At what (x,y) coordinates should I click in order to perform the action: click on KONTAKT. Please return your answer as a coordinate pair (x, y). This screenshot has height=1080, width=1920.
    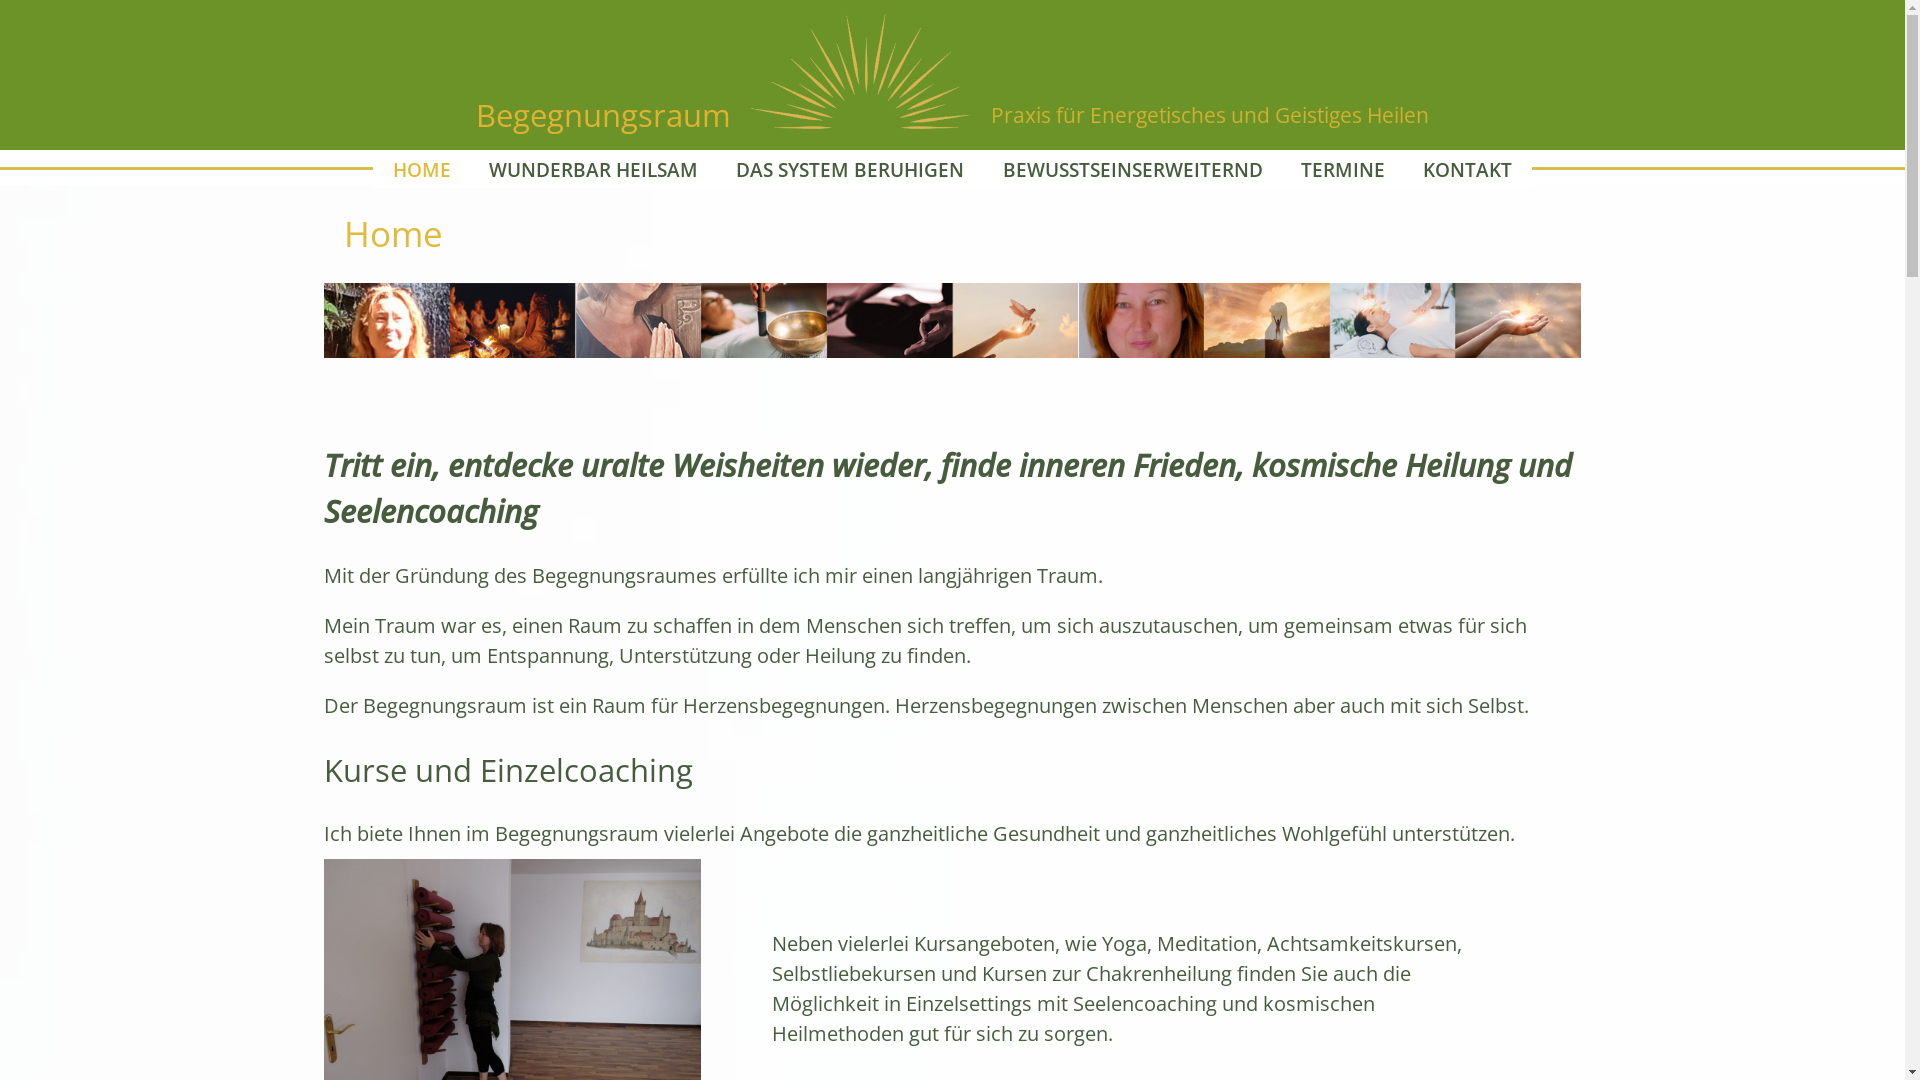
    Looking at the image, I should click on (1468, 170).